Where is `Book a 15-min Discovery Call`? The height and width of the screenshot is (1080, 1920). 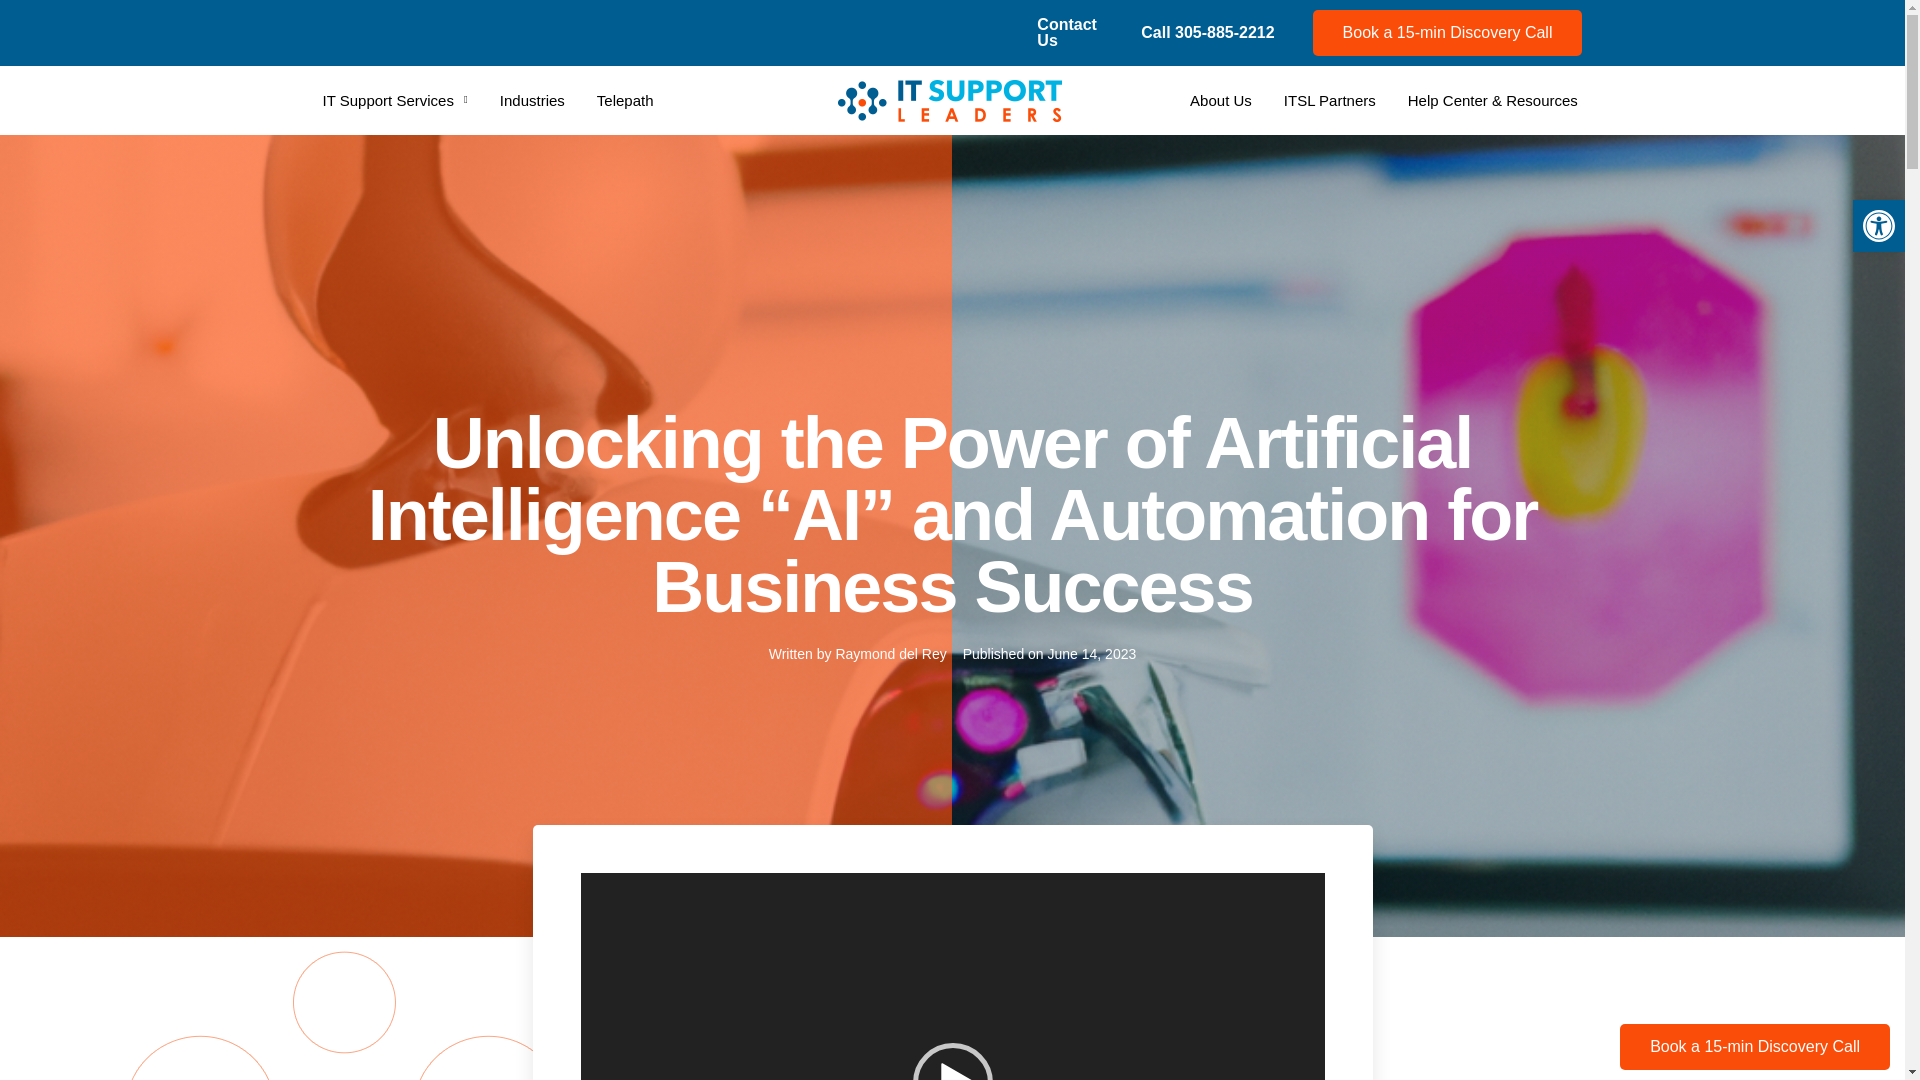
Book a 15-min Discovery Call is located at coordinates (1448, 32).